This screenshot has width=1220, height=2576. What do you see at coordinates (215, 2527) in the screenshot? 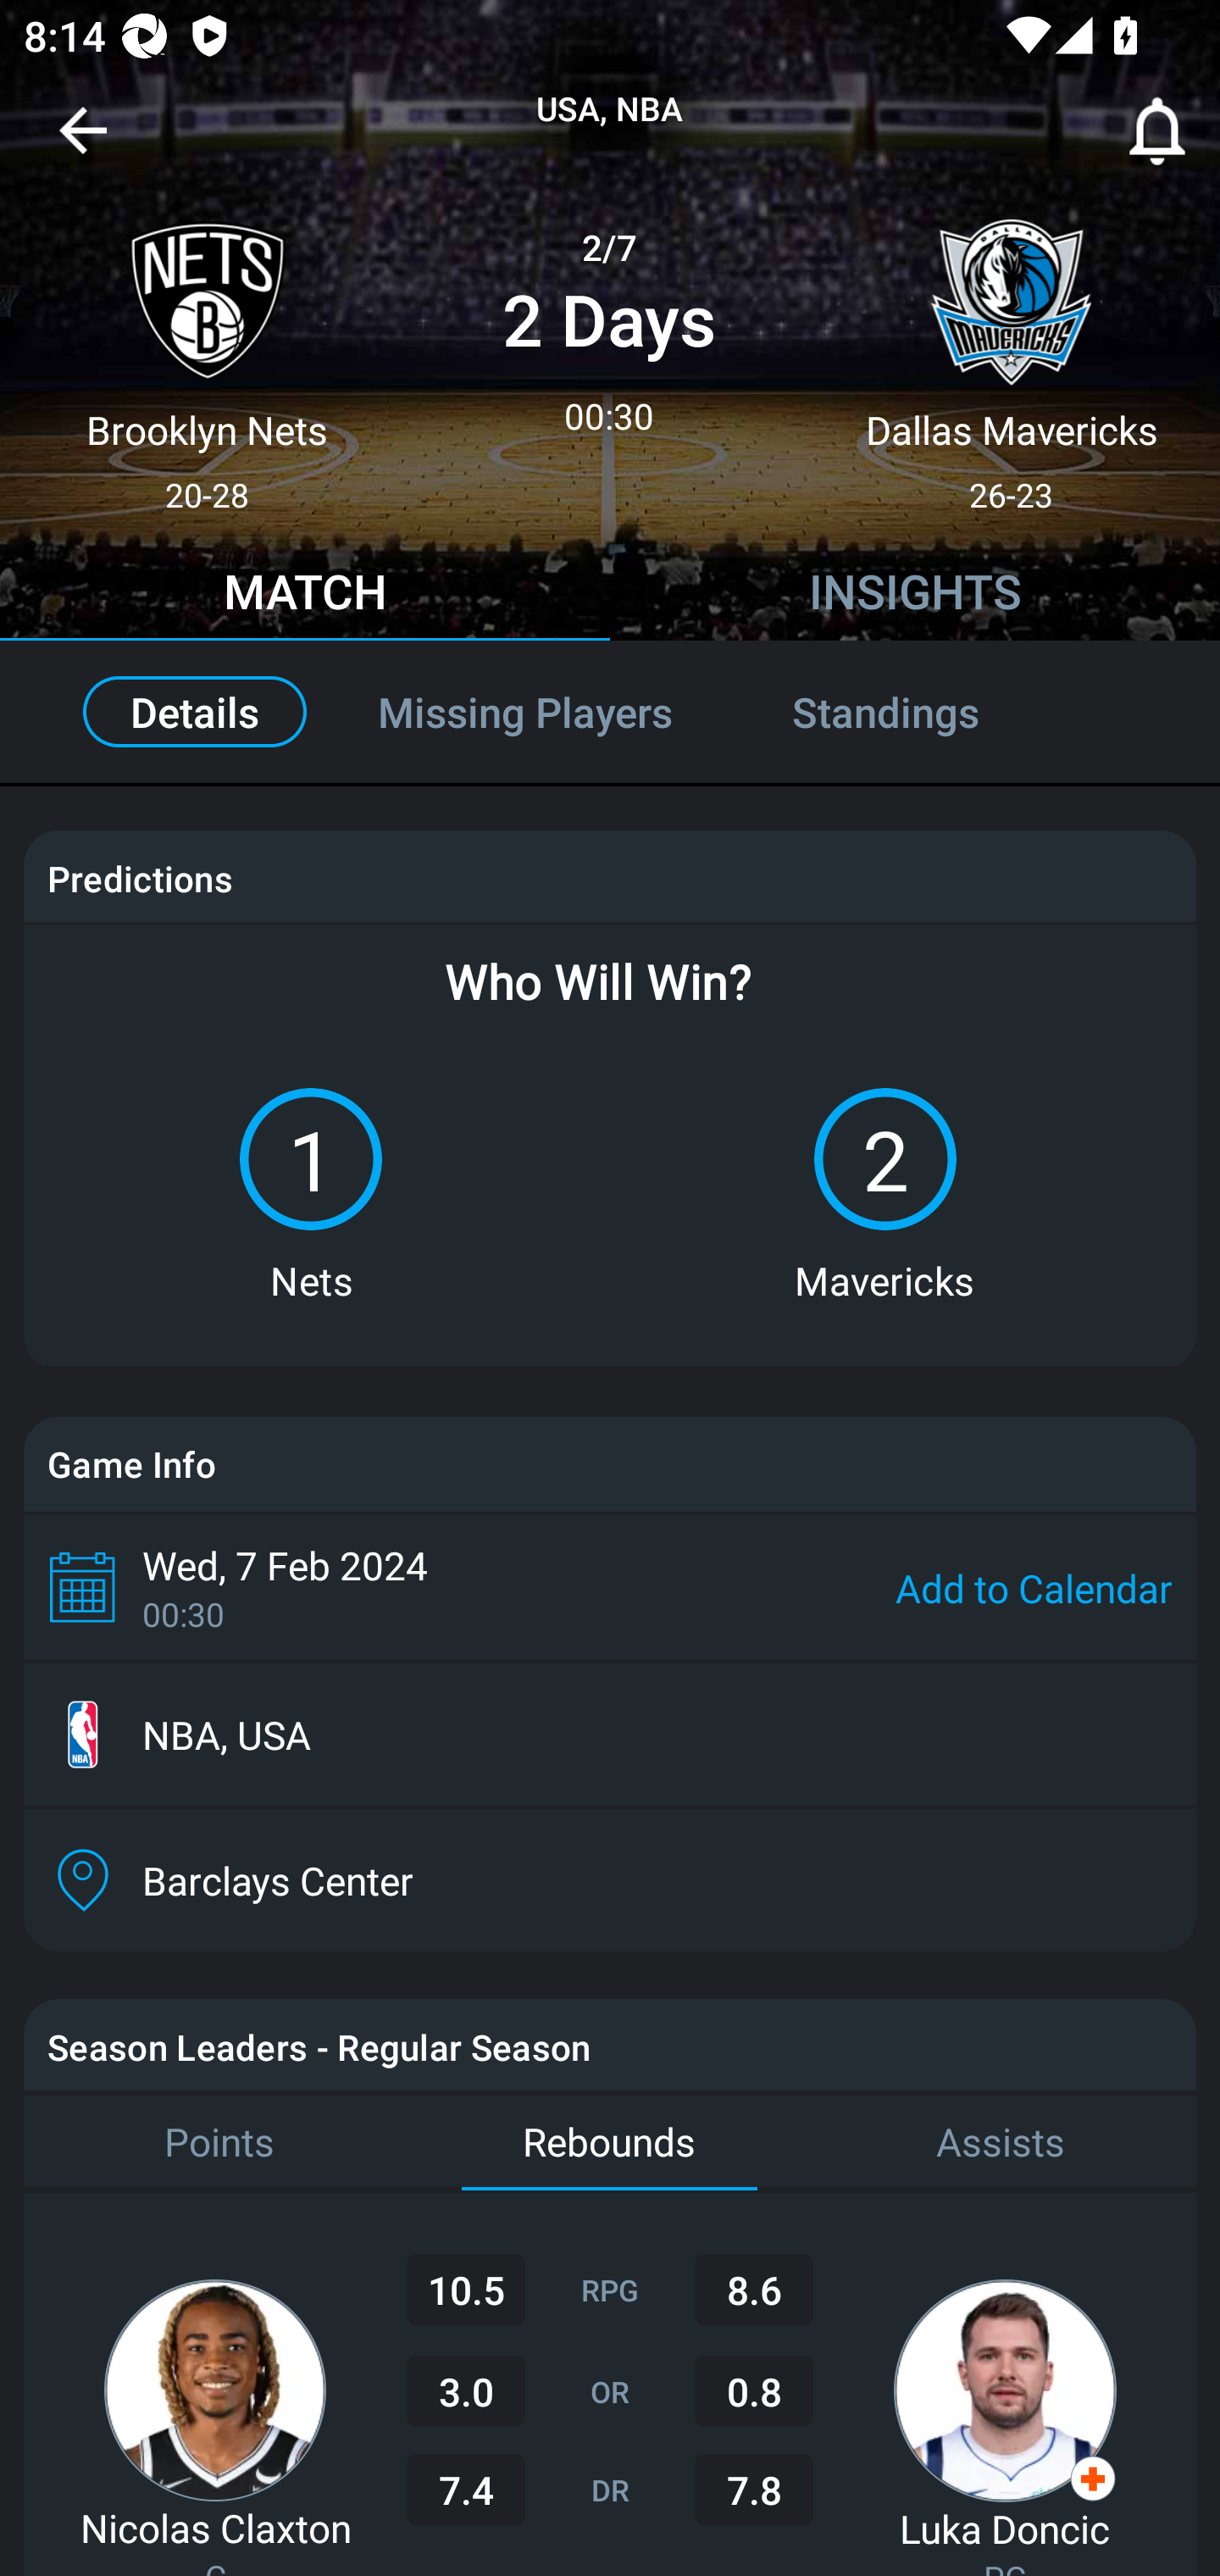
I see `Nicolas Claxton` at bounding box center [215, 2527].